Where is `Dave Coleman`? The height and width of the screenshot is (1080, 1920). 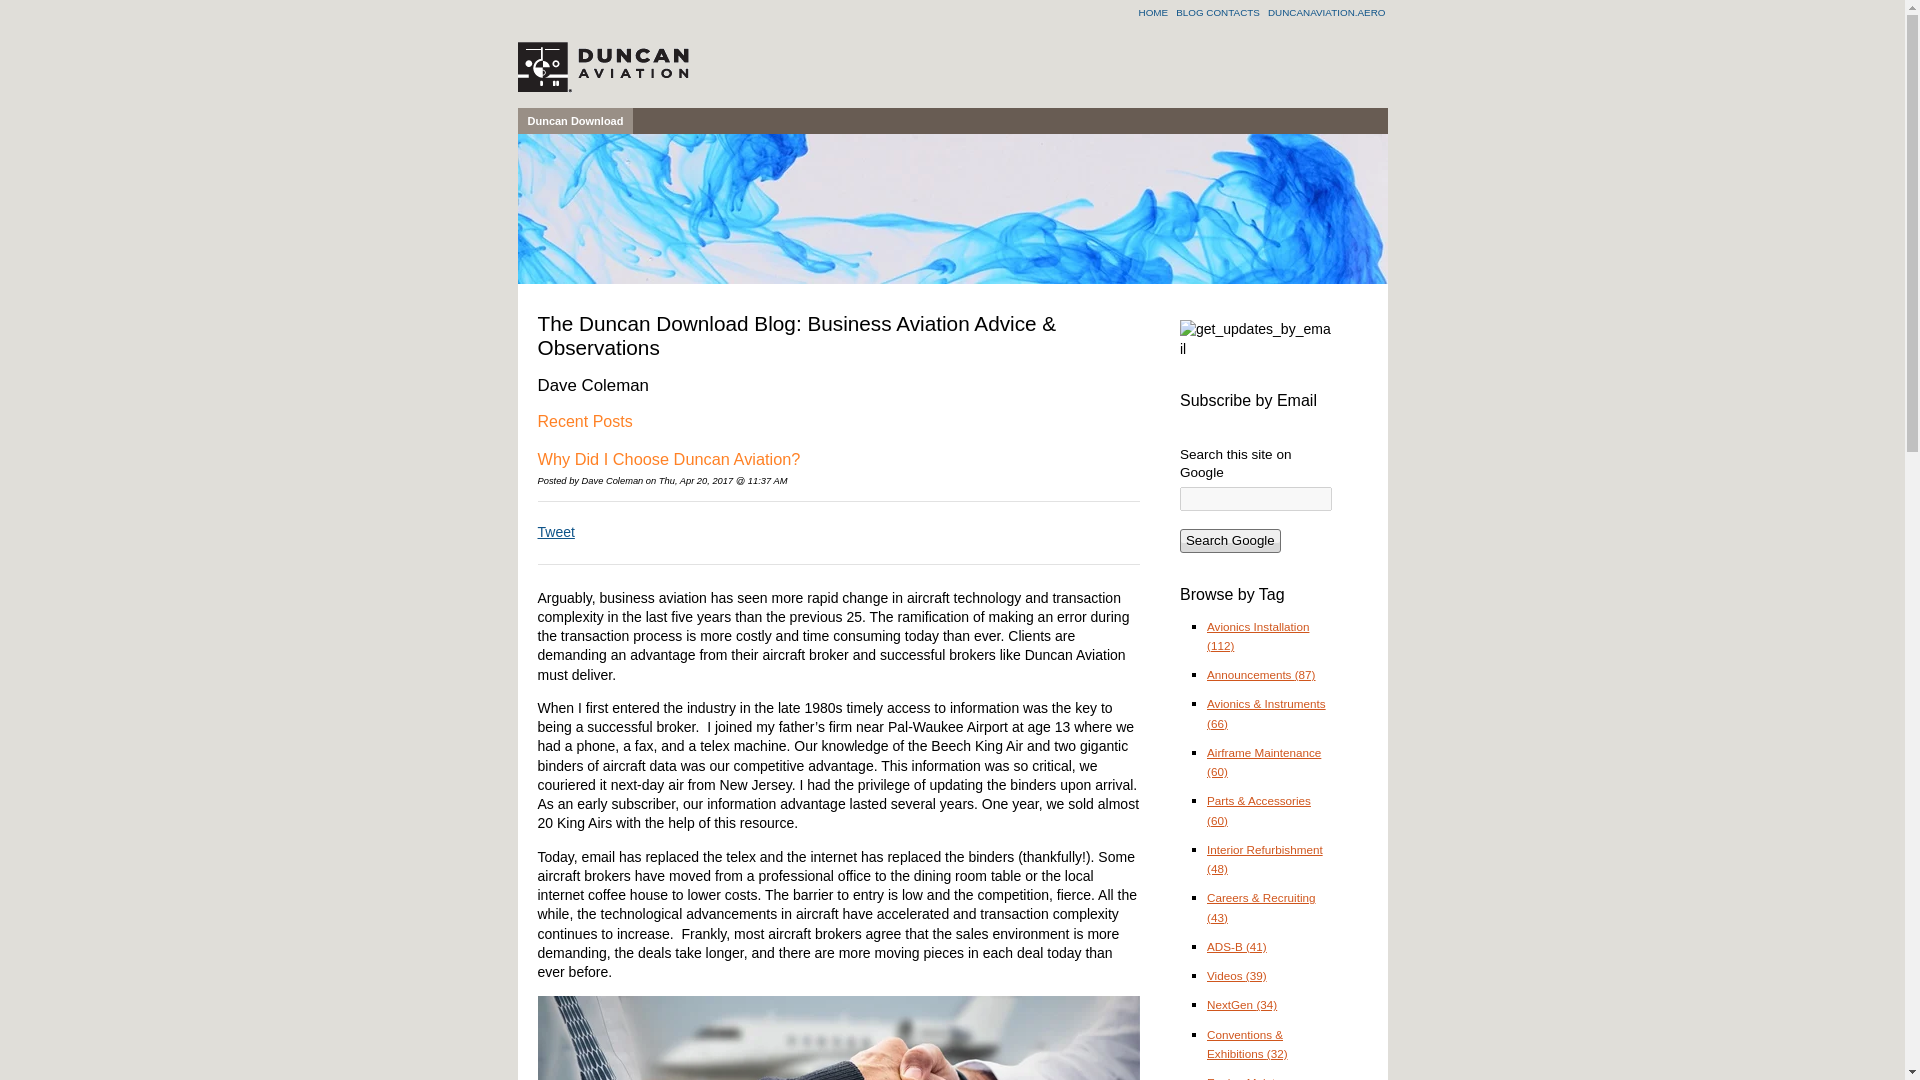 Dave Coleman is located at coordinates (612, 481).